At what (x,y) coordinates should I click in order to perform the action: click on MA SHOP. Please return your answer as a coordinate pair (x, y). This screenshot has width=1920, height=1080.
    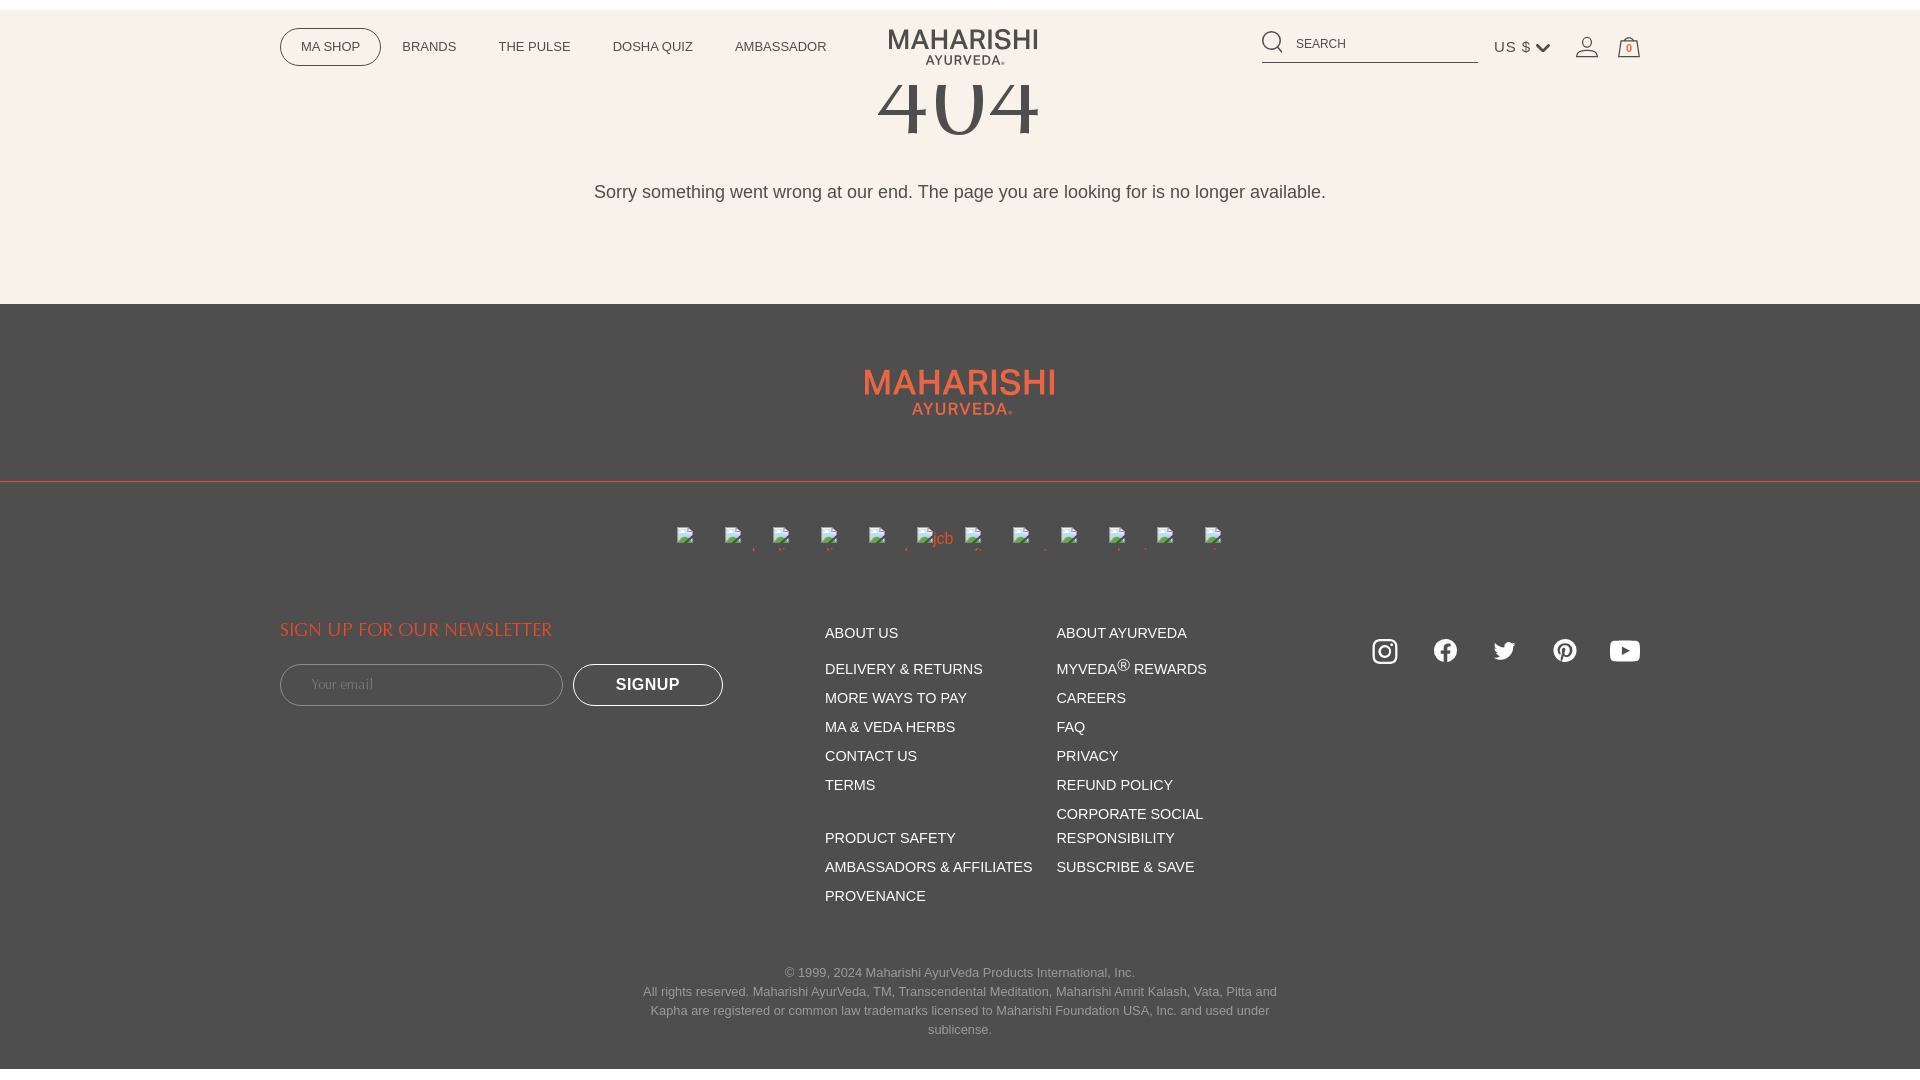
    Looking at the image, I should click on (330, 46).